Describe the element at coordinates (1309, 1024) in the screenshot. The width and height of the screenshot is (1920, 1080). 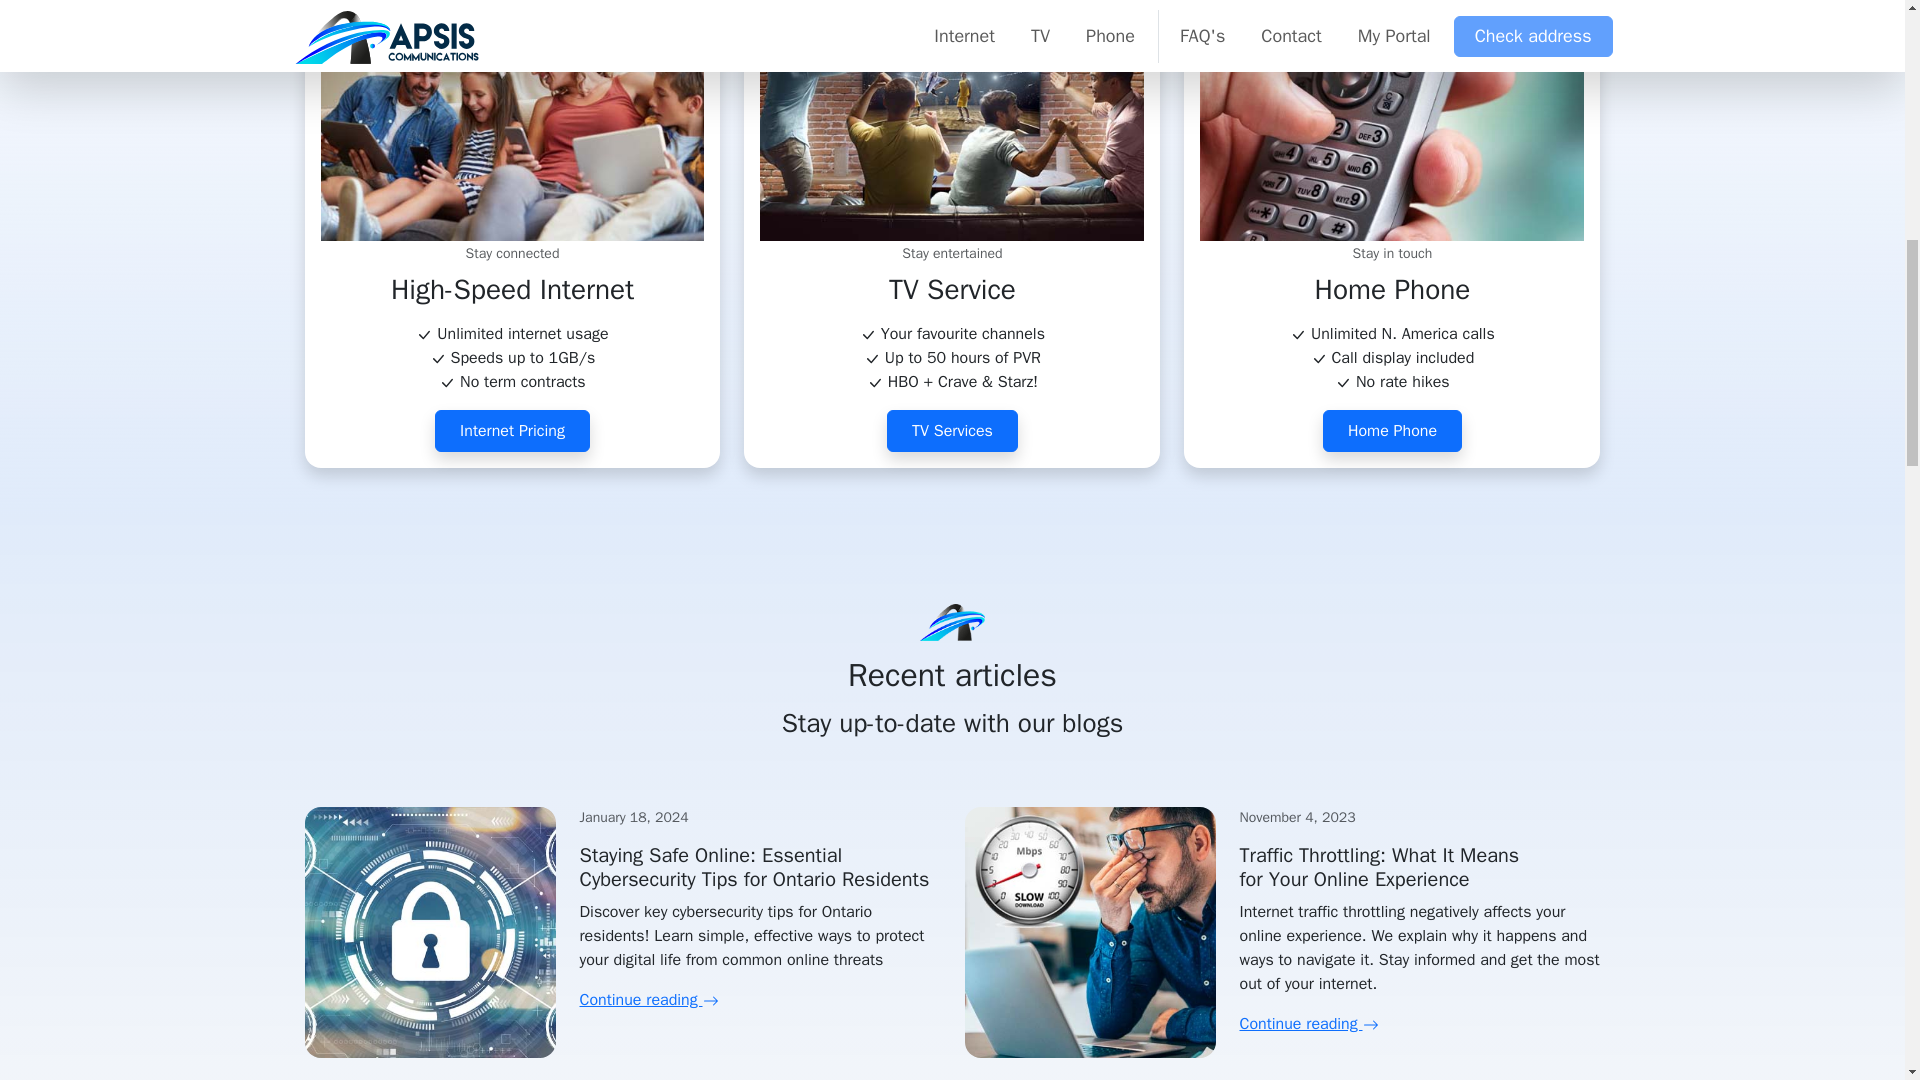
I see `Continue reading` at that location.